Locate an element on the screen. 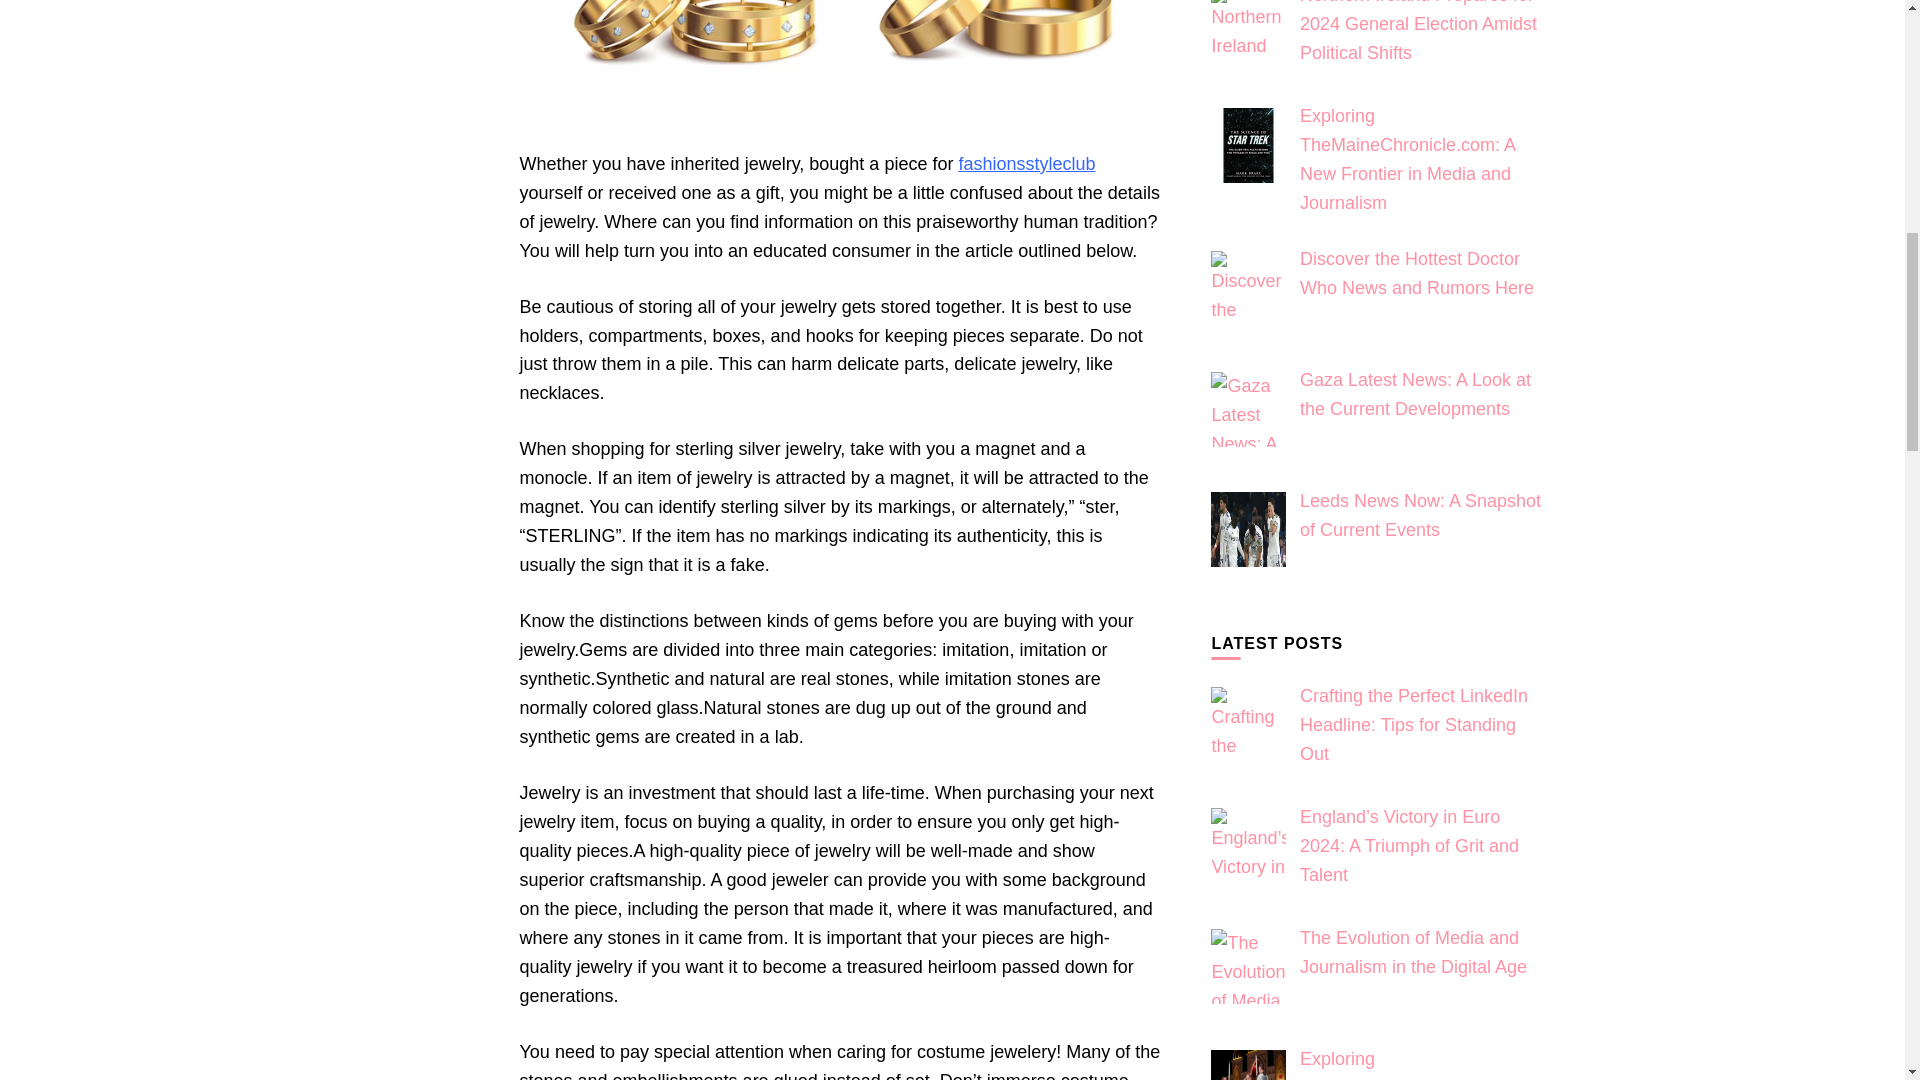 The height and width of the screenshot is (1080, 1920). For Honest To Goodness Jewelry Advice, This Article Is It is located at coordinates (840, 64).